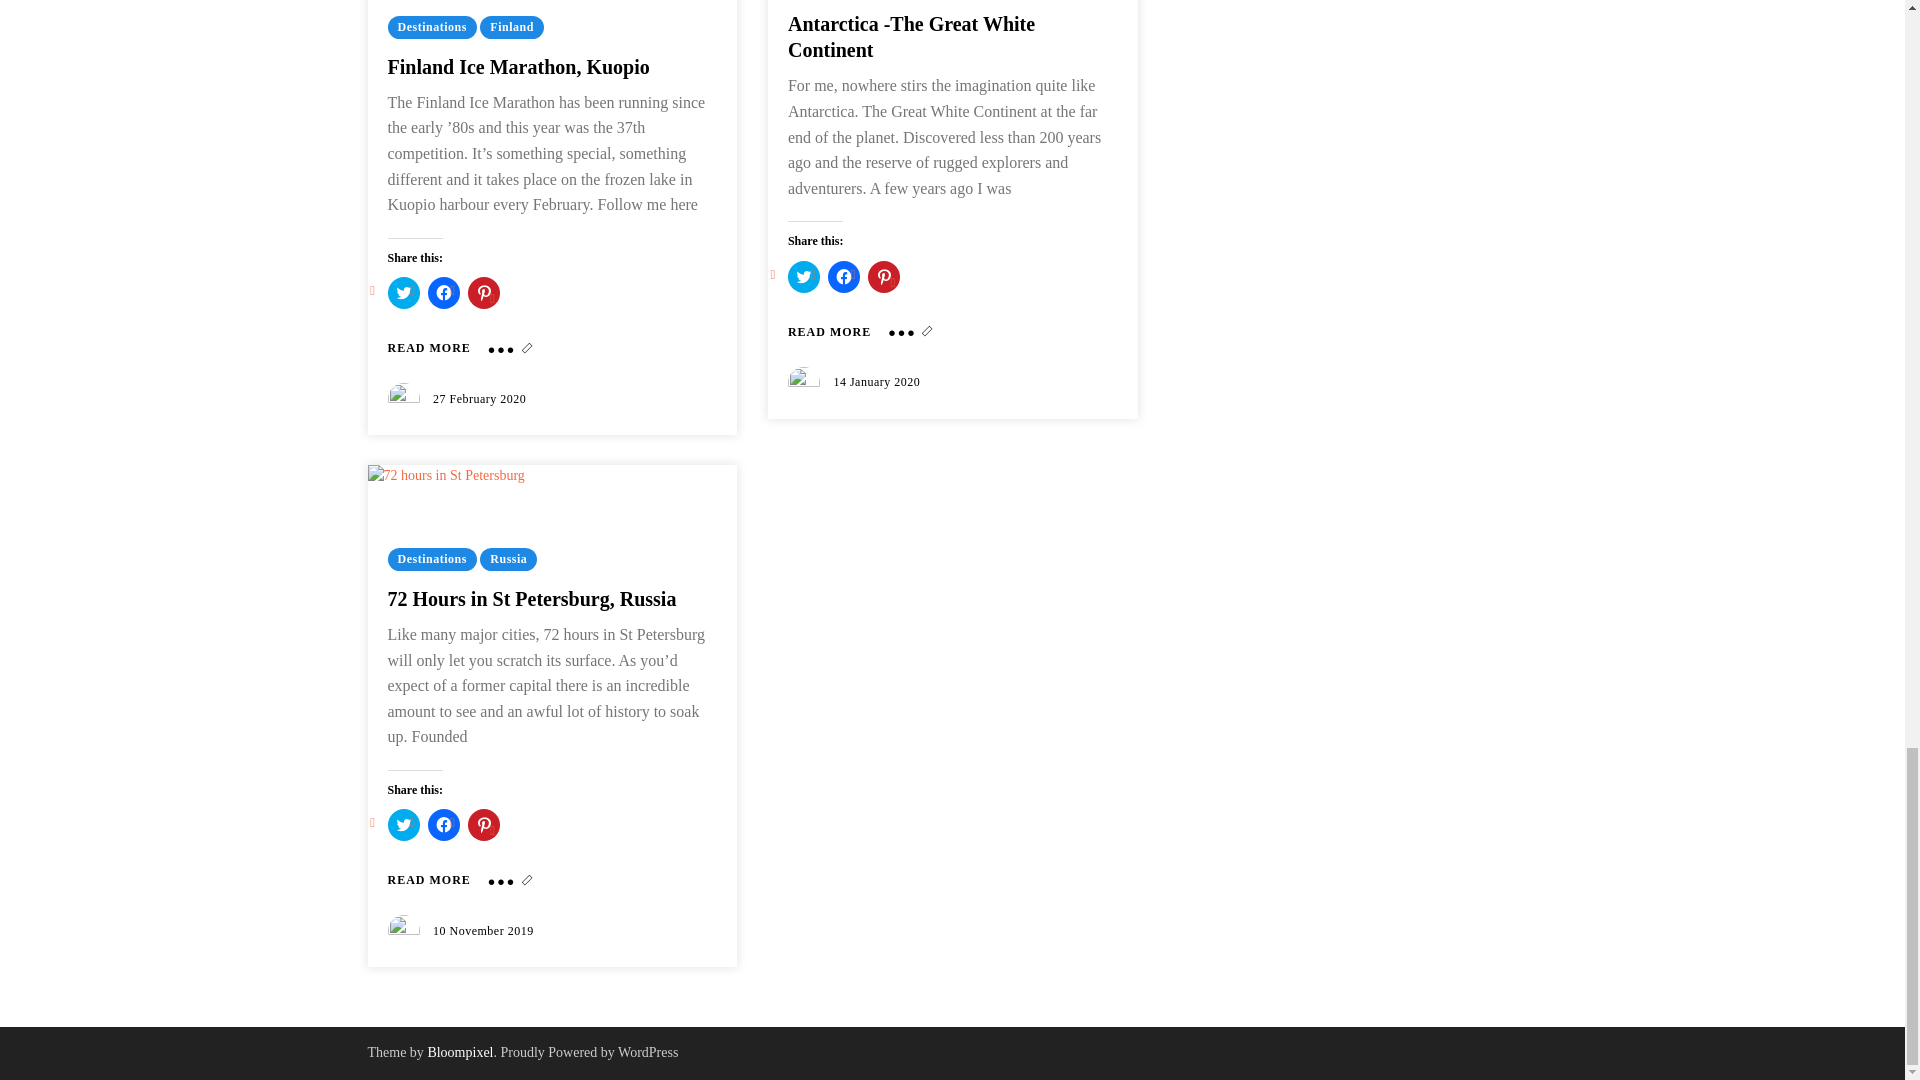 The height and width of the screenshot is (1080, 1920). Describe the element at coordinates (428, 348) in the screenshot. I see `Finland Ice Marathon, Kuopio` at that location.